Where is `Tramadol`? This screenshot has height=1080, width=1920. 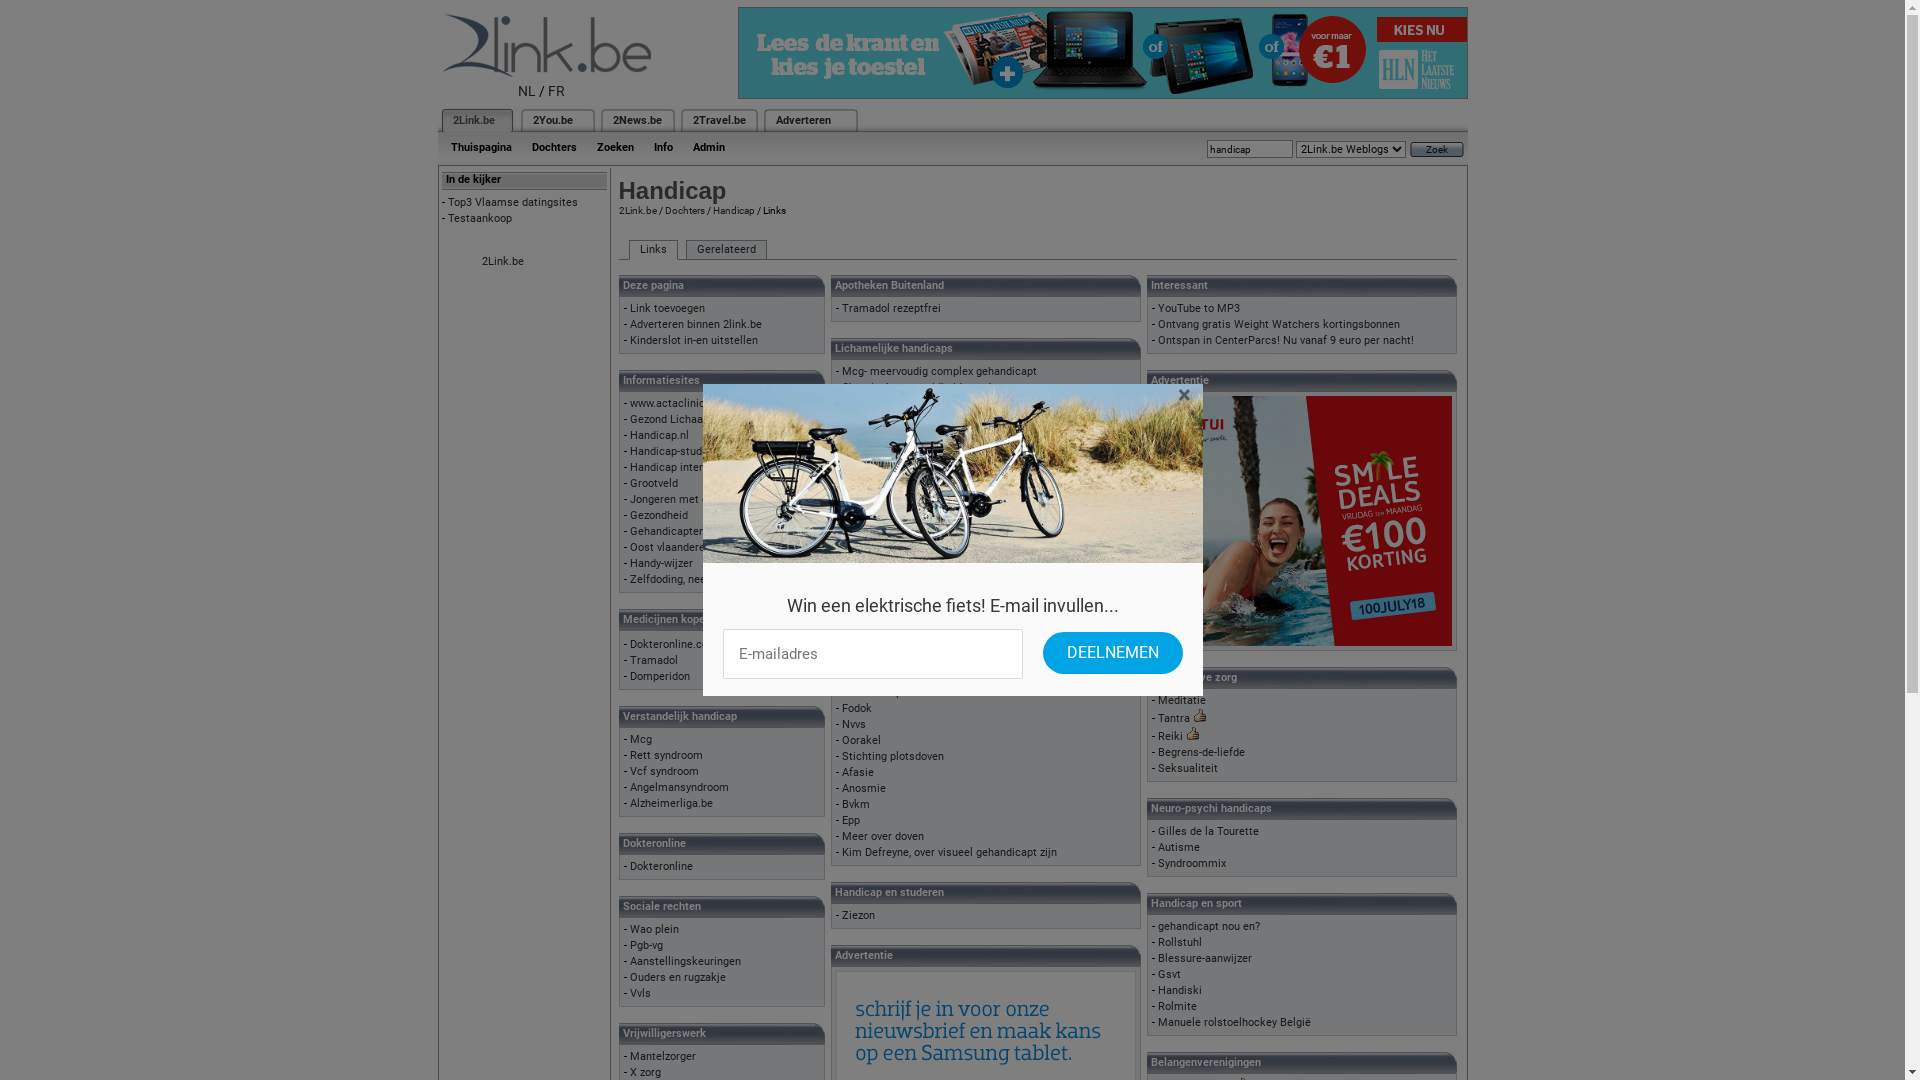
Tramadol is located at coordinates (654, 660).